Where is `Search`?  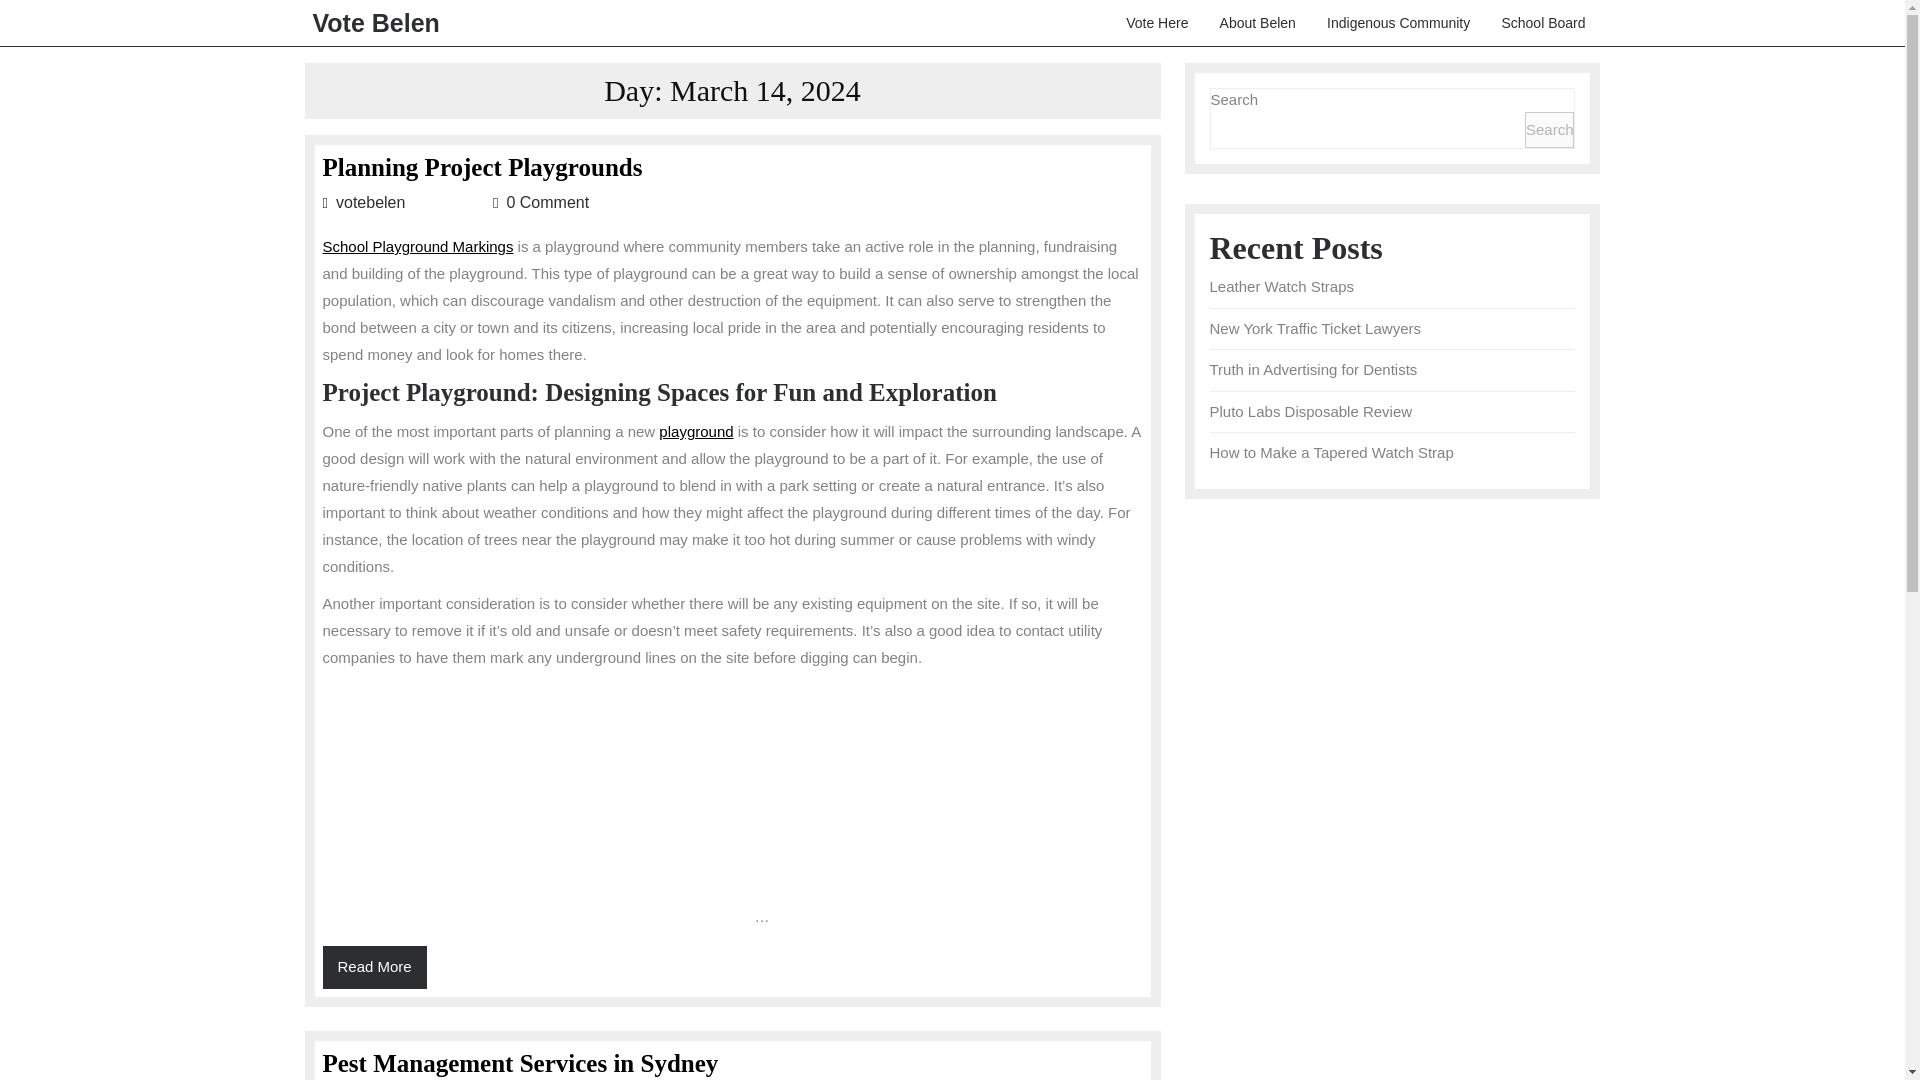
Search is located at coordinates (1549, 130).